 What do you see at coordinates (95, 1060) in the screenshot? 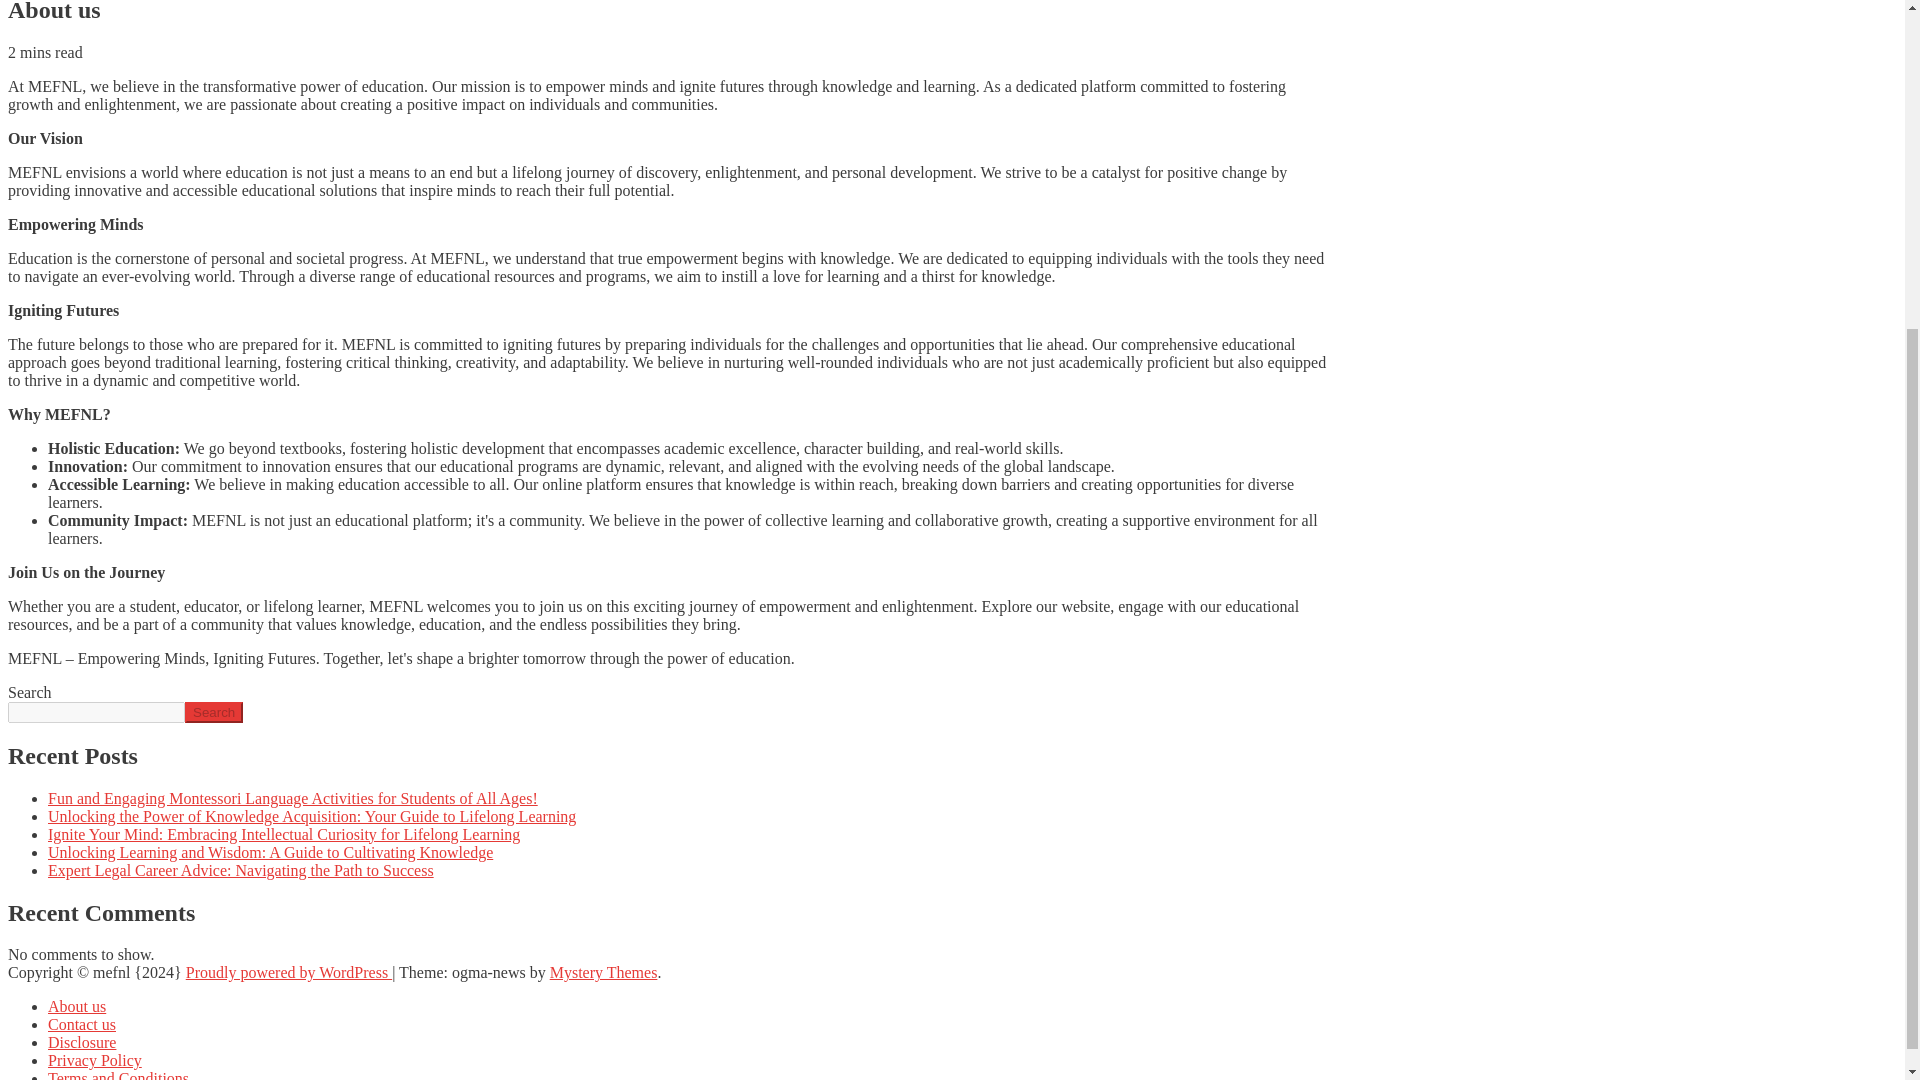
I see `Privacy Policy` at bounding box center [95, 1060].